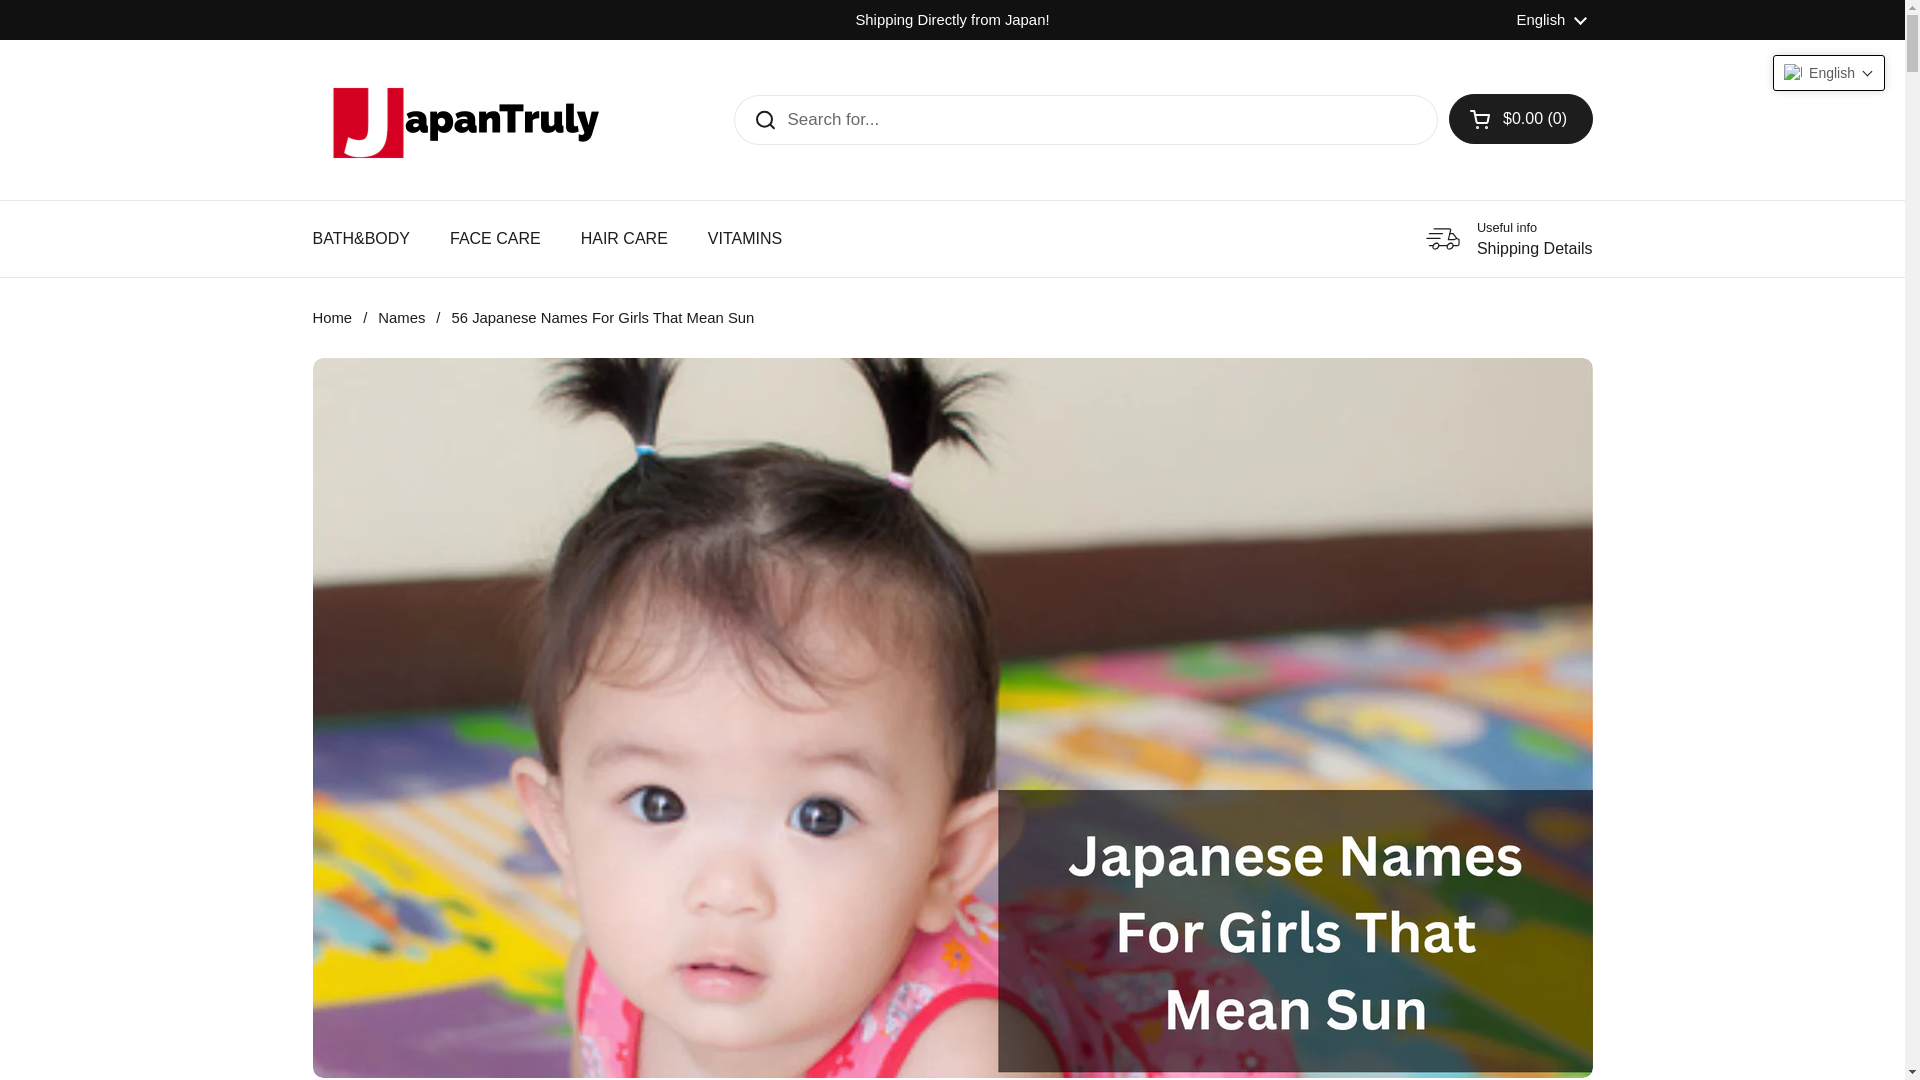 This screenshot has height=1080, width=1920. Describe the element at coordinates (624, 239) in the screenshot. I see `Japan Truly` at that location.